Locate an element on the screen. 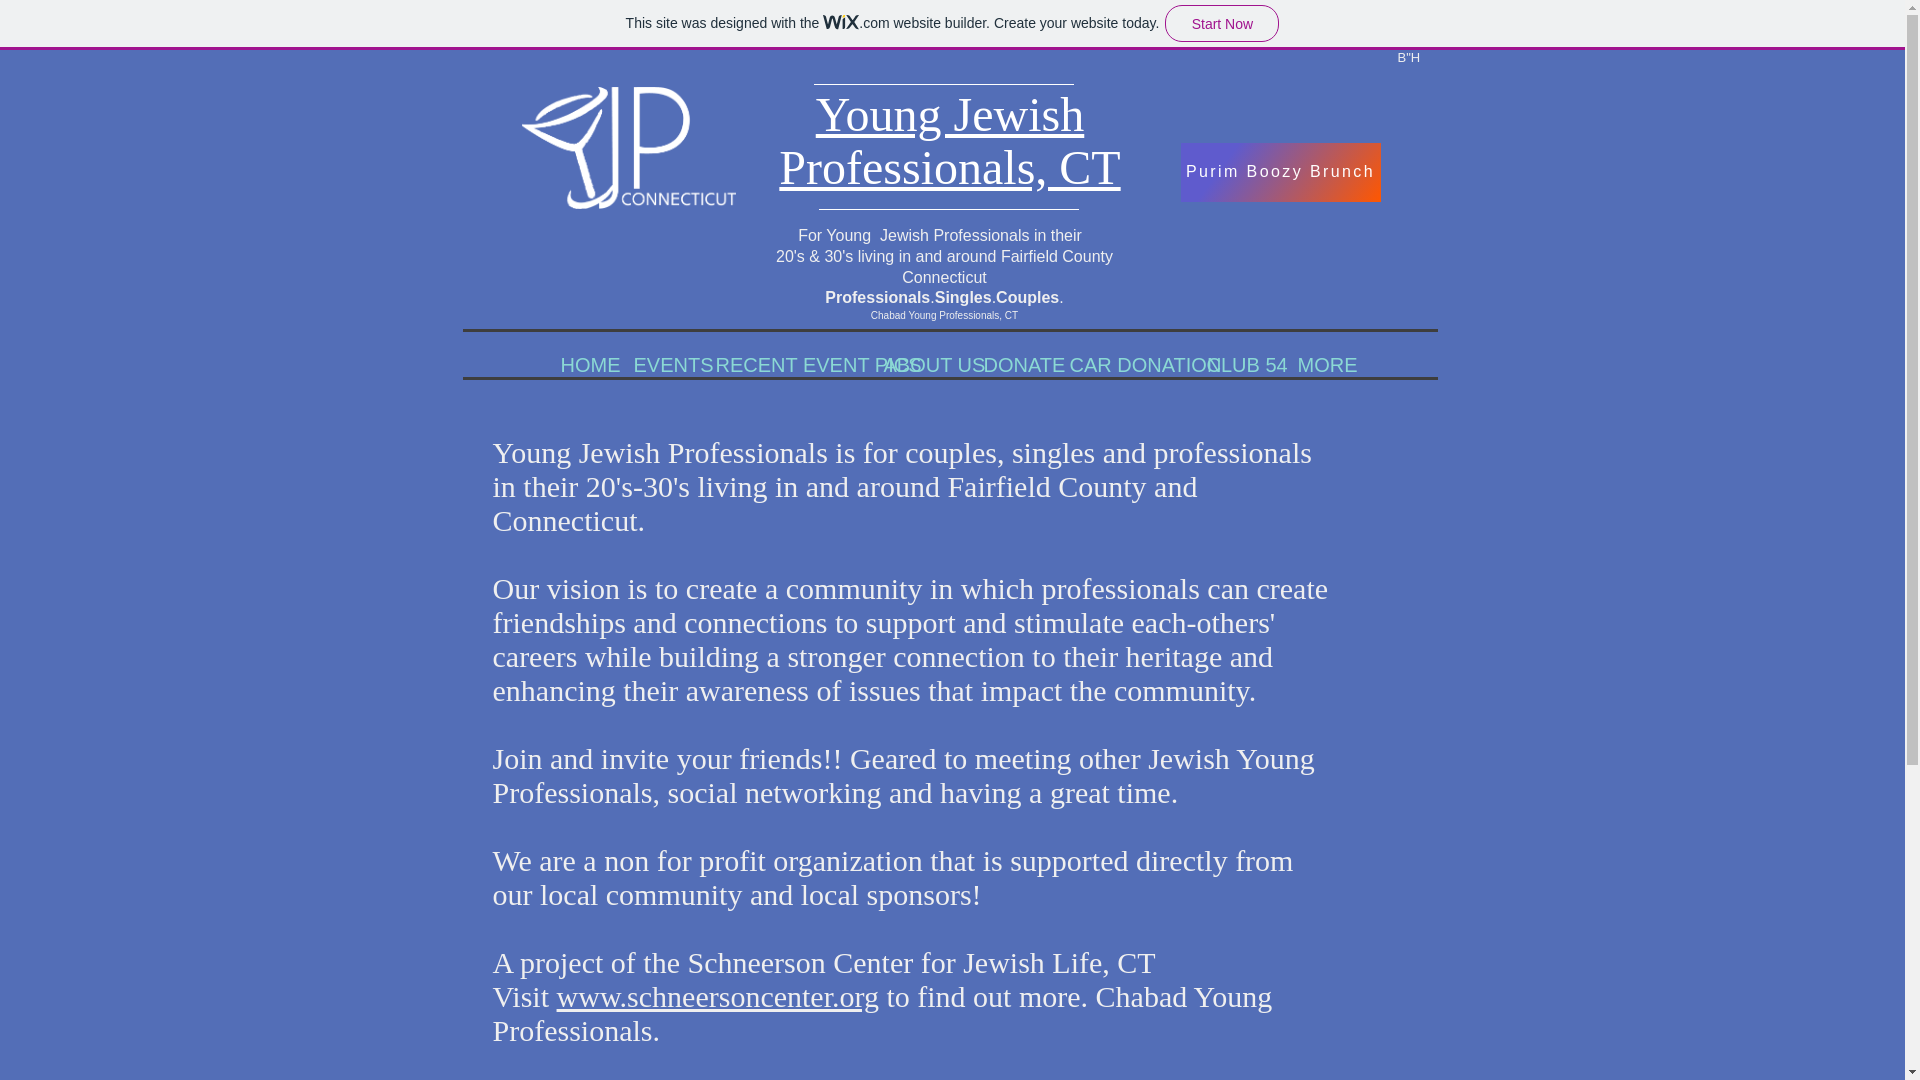 Image resolution: width=1920 pixels, height=1080 pixels. DONATE is located at coordinates (1010, 364).